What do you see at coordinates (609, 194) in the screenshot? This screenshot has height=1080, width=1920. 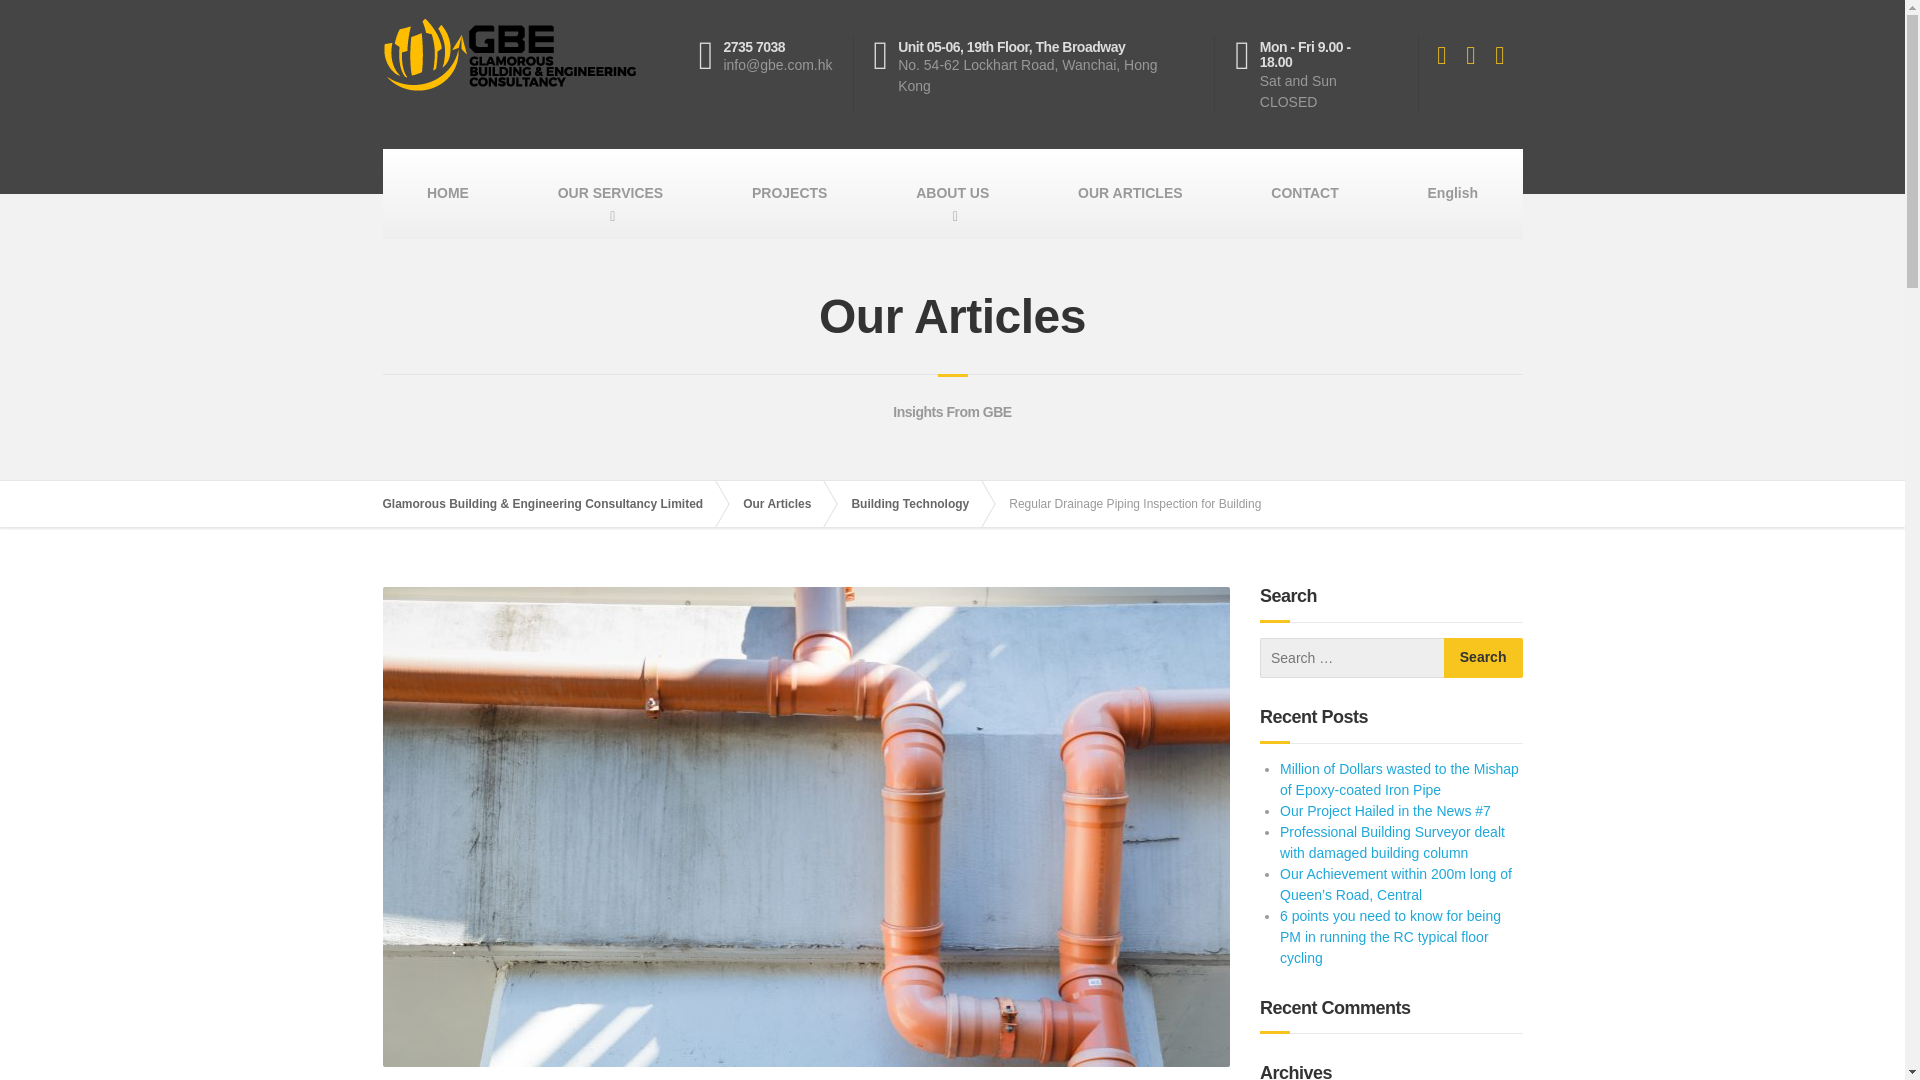 I see `OUR SERVICES` at bounding box center [609, 194].